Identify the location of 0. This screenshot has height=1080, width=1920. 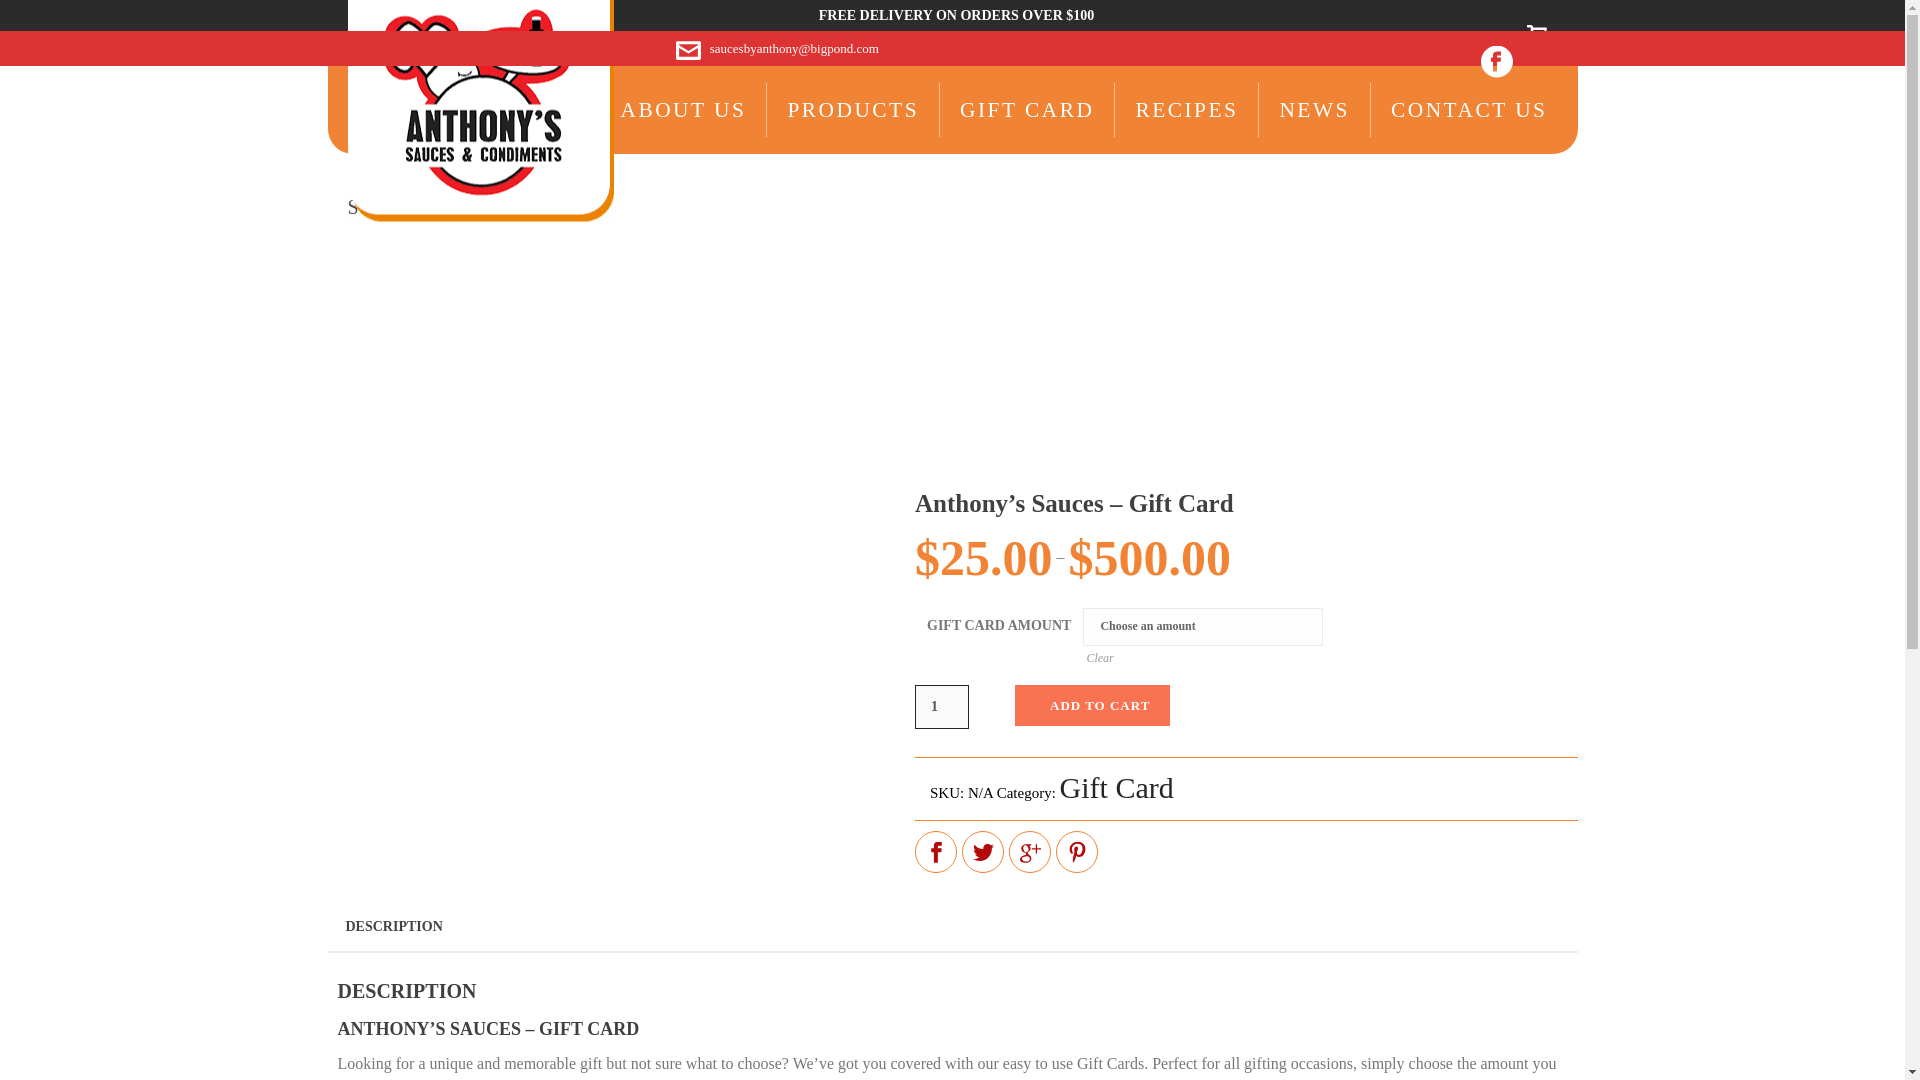
(1536, 38).